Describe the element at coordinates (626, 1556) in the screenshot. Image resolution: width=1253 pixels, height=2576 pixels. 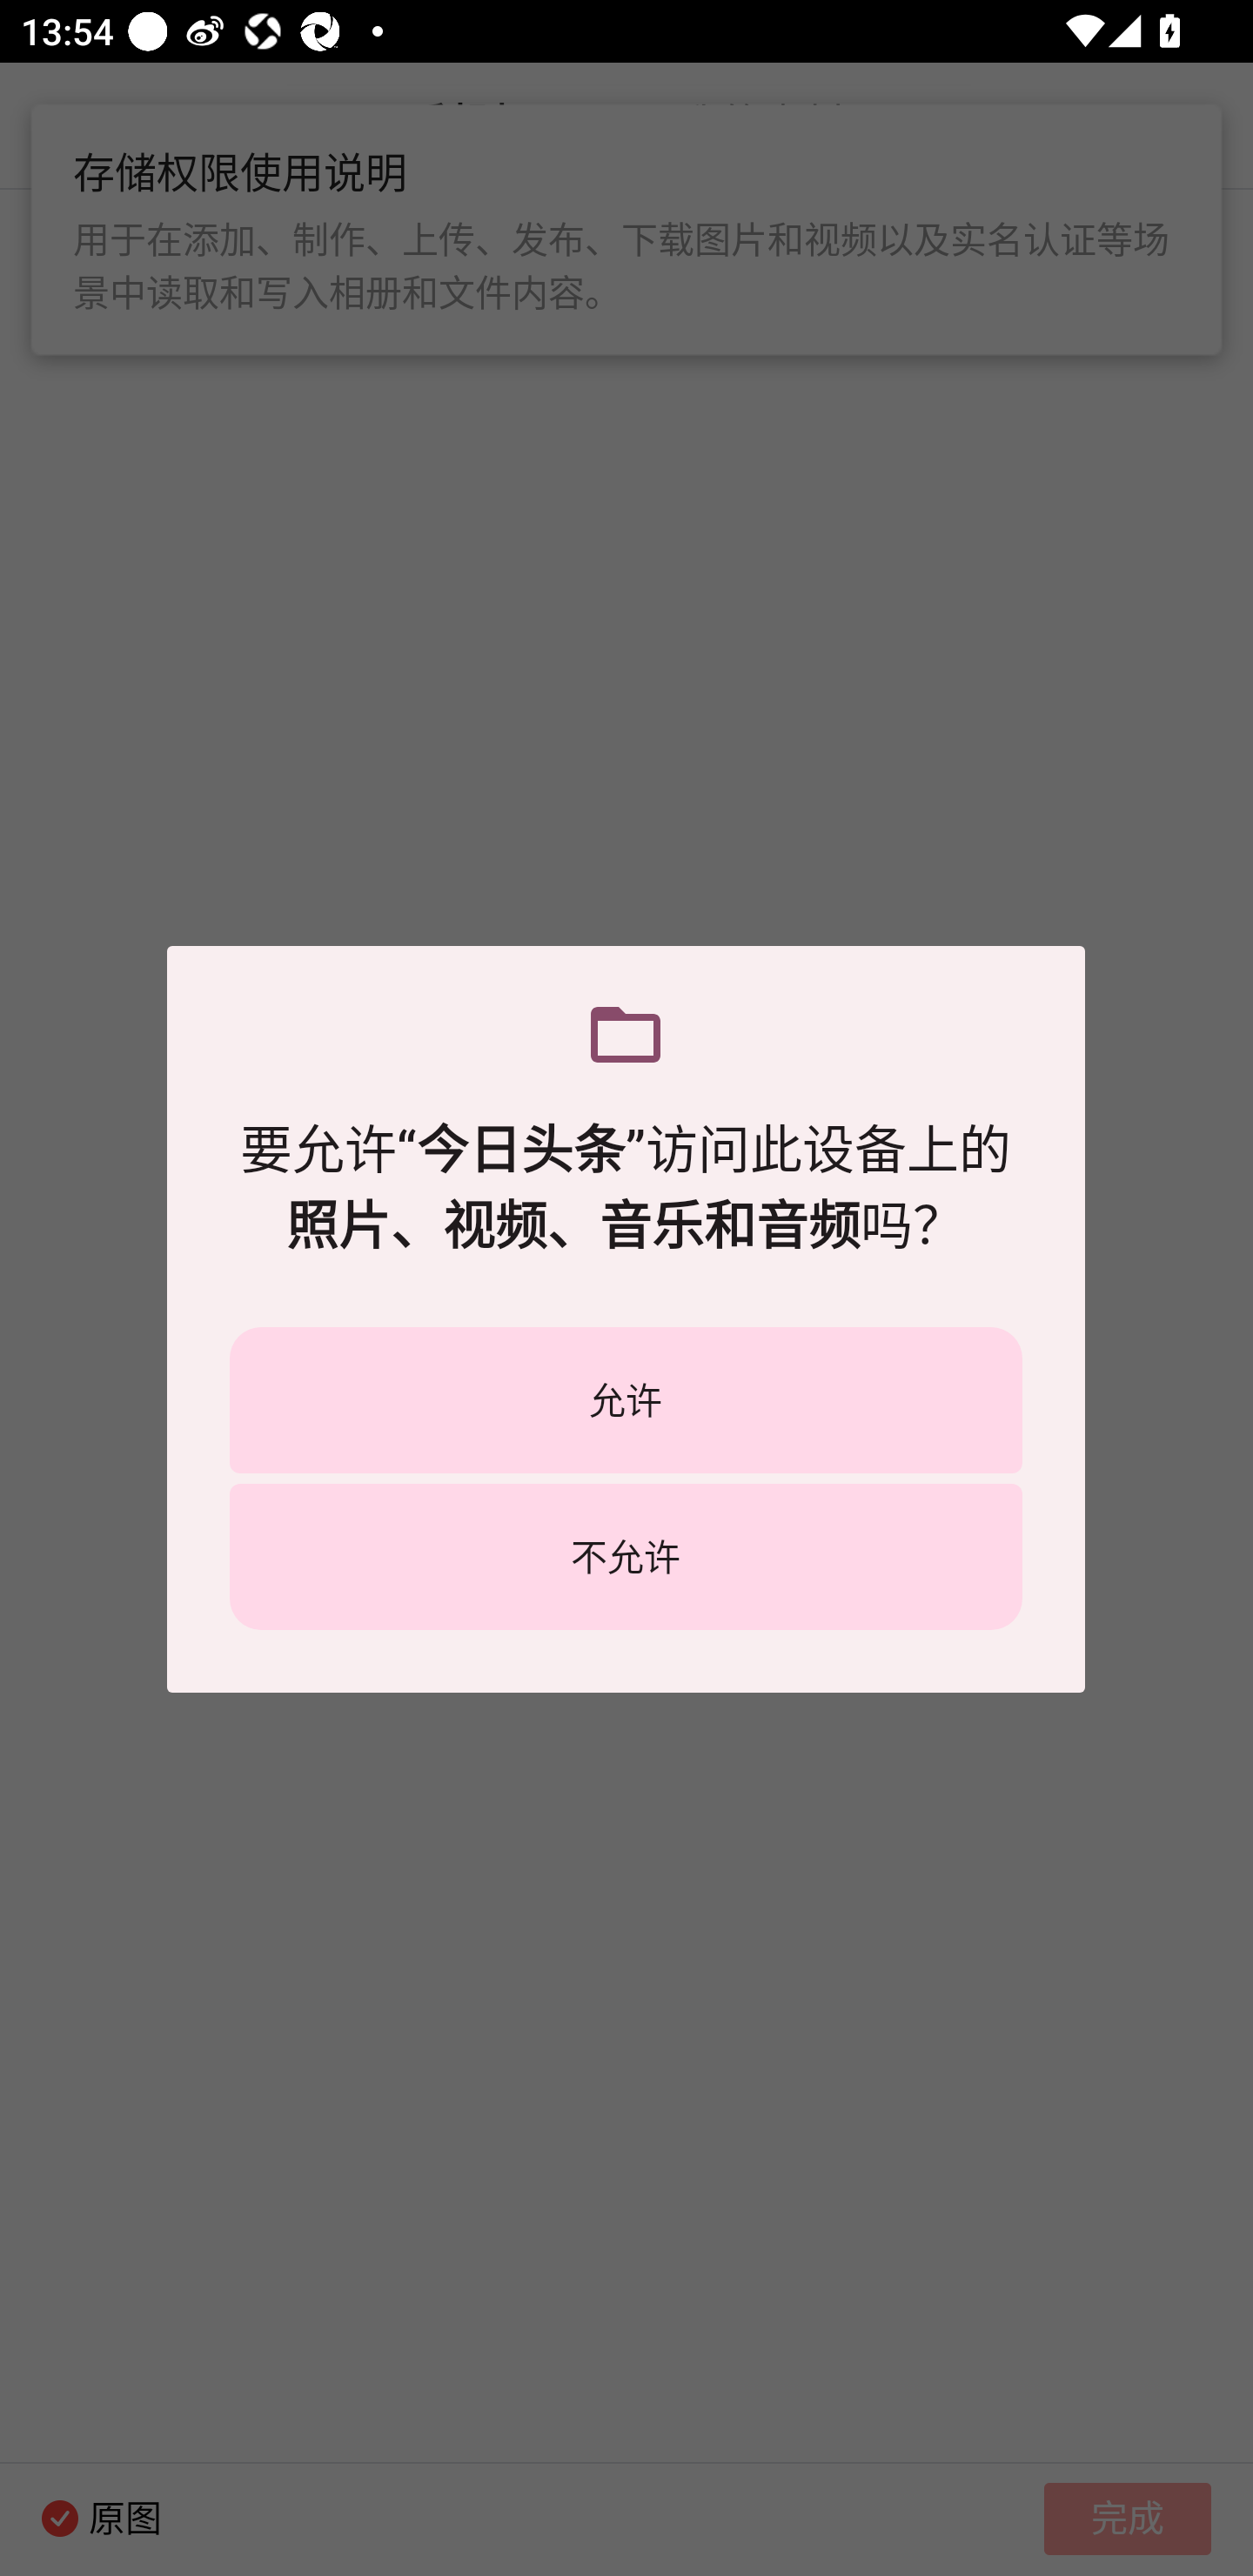
I see `不允许` at that location.